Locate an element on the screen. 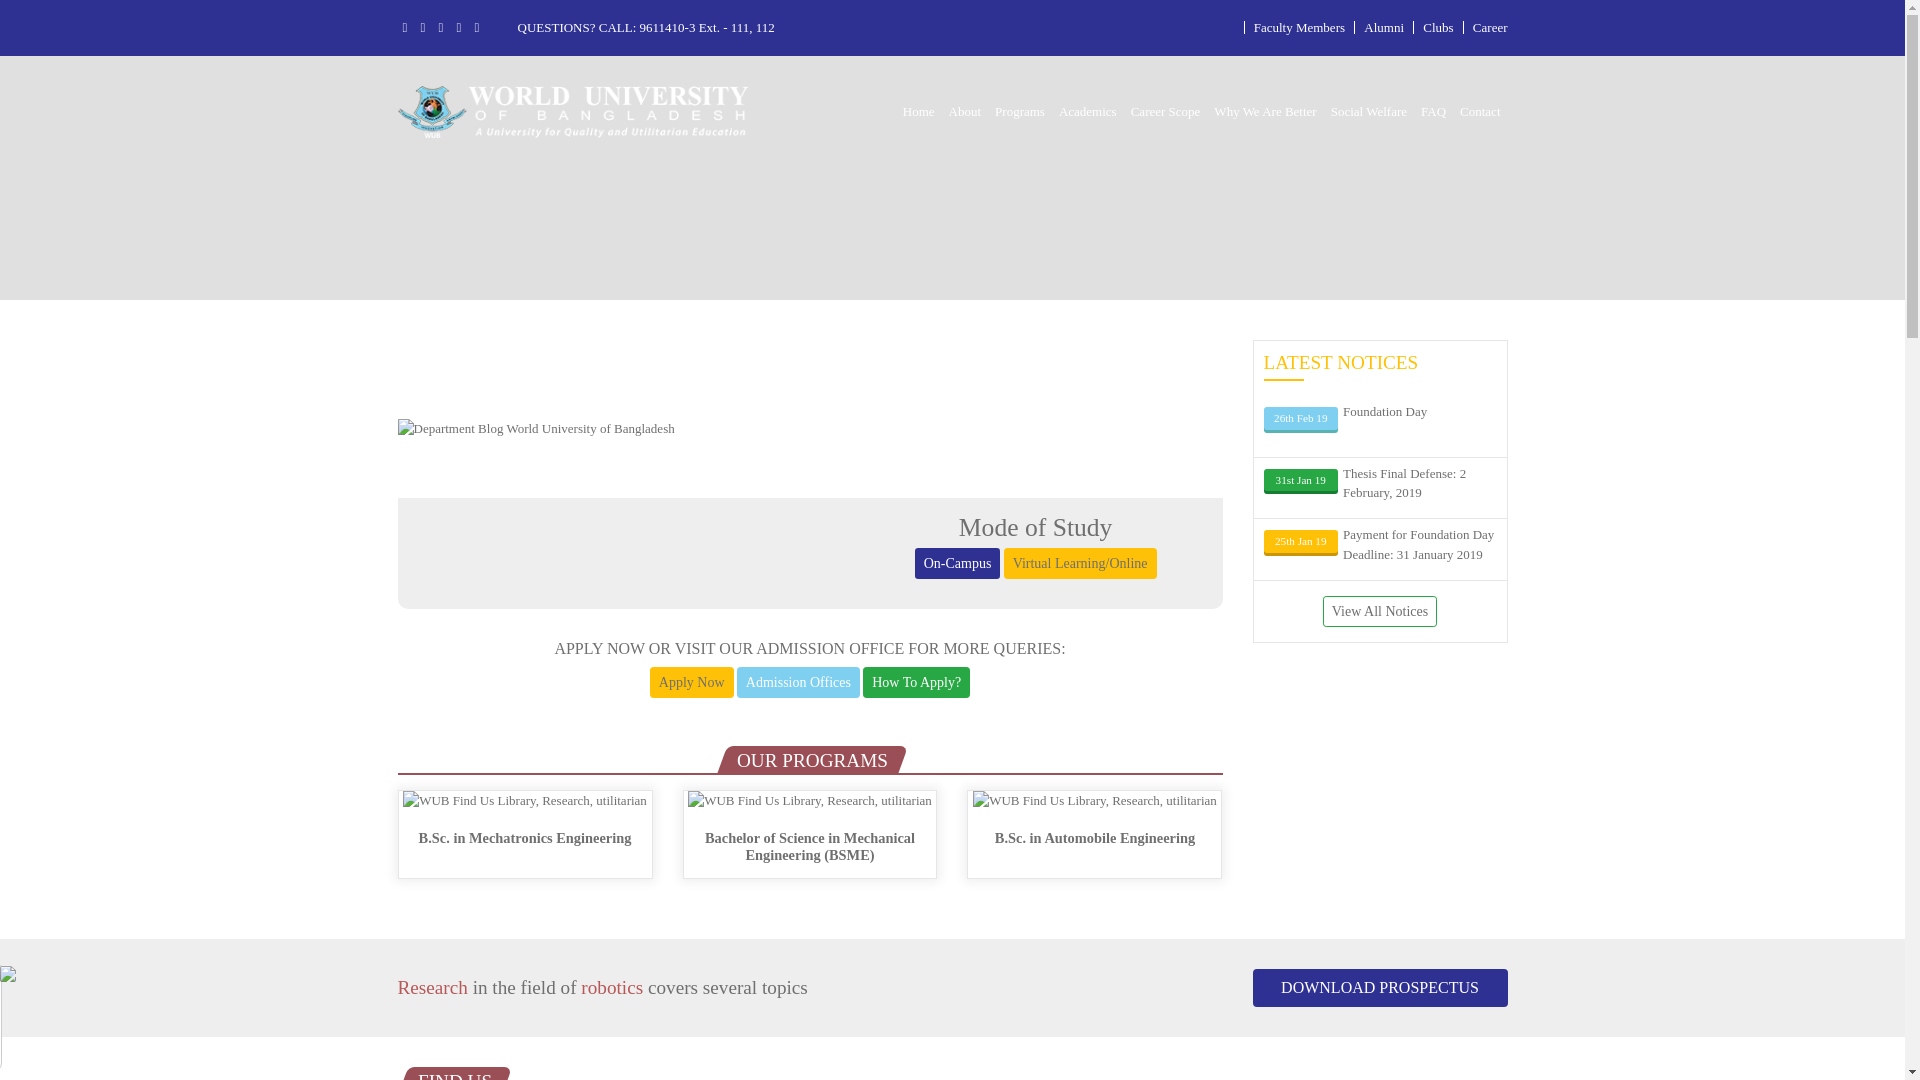 The height and width of the screenshot is (1080, 1920). Career is located at coordinates (1490, 28).